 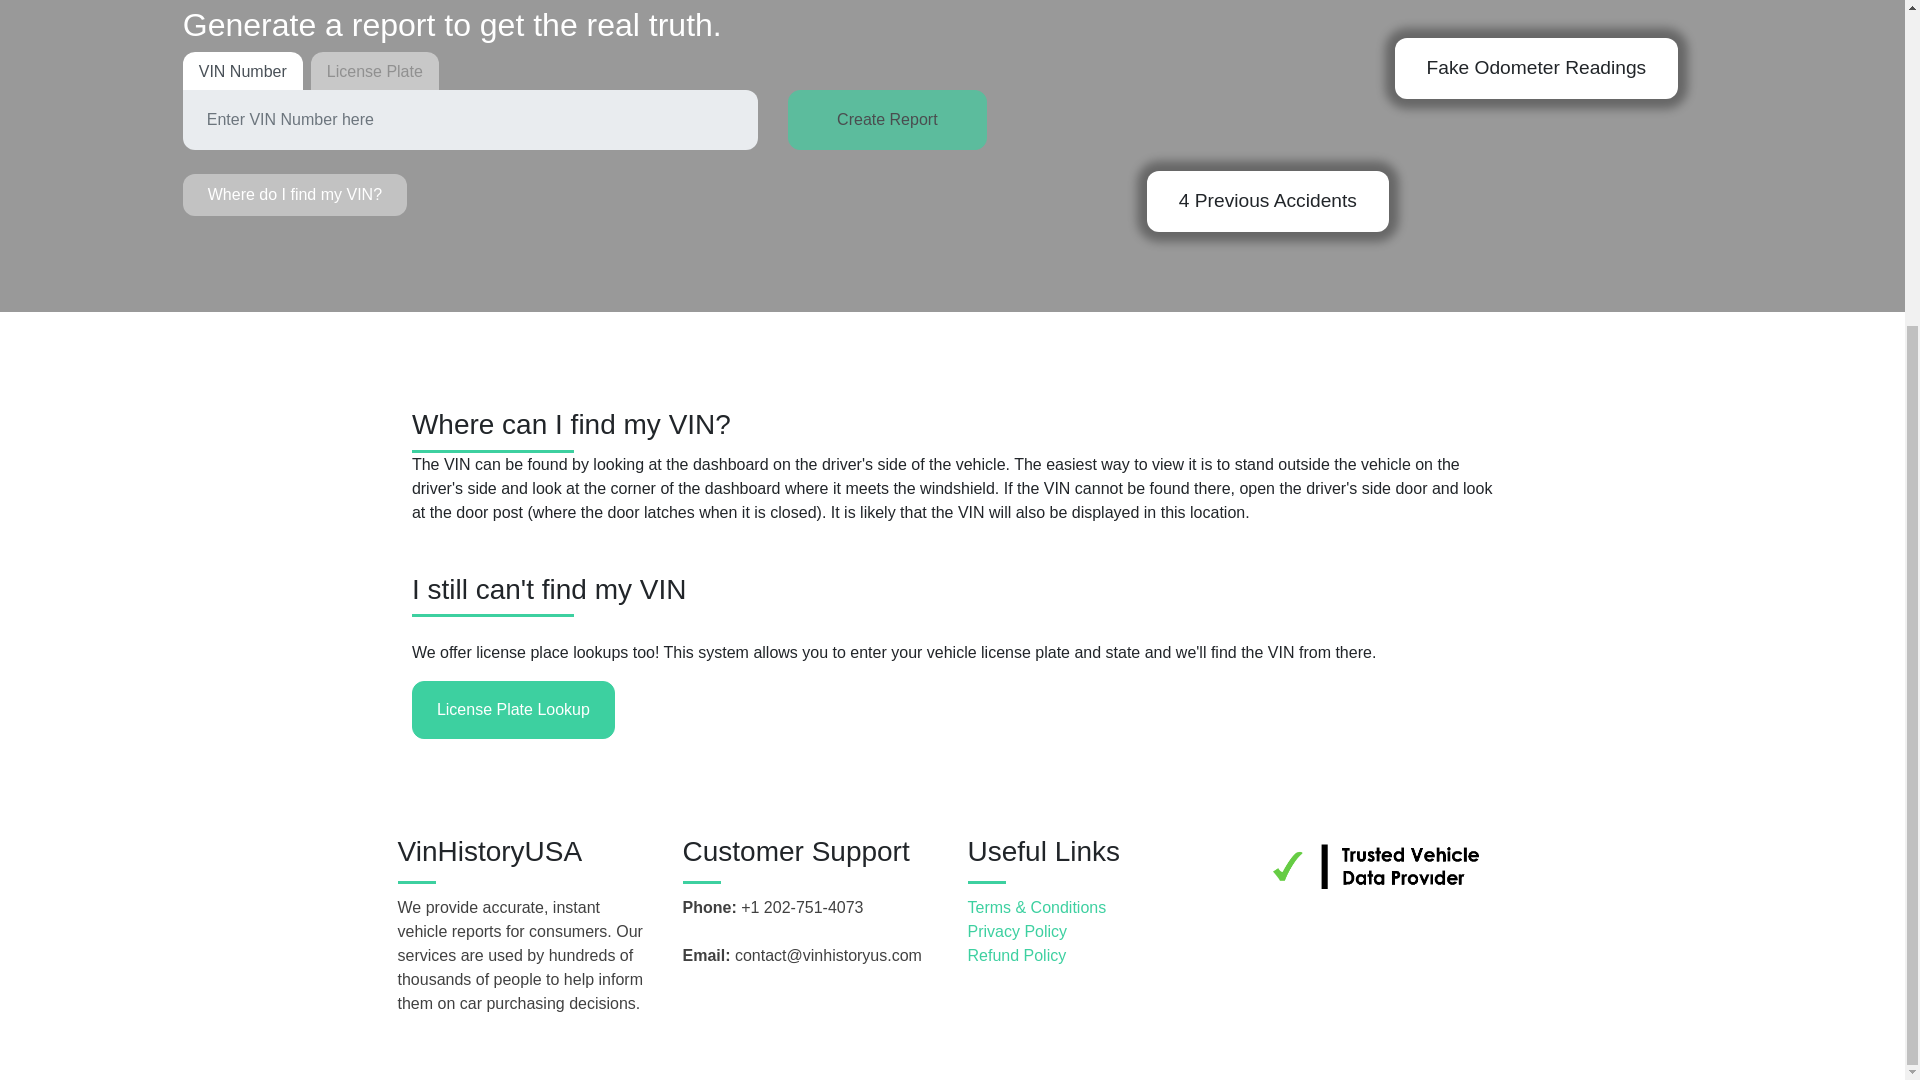 I want to click on License Plate, so click(x=375, y=71).